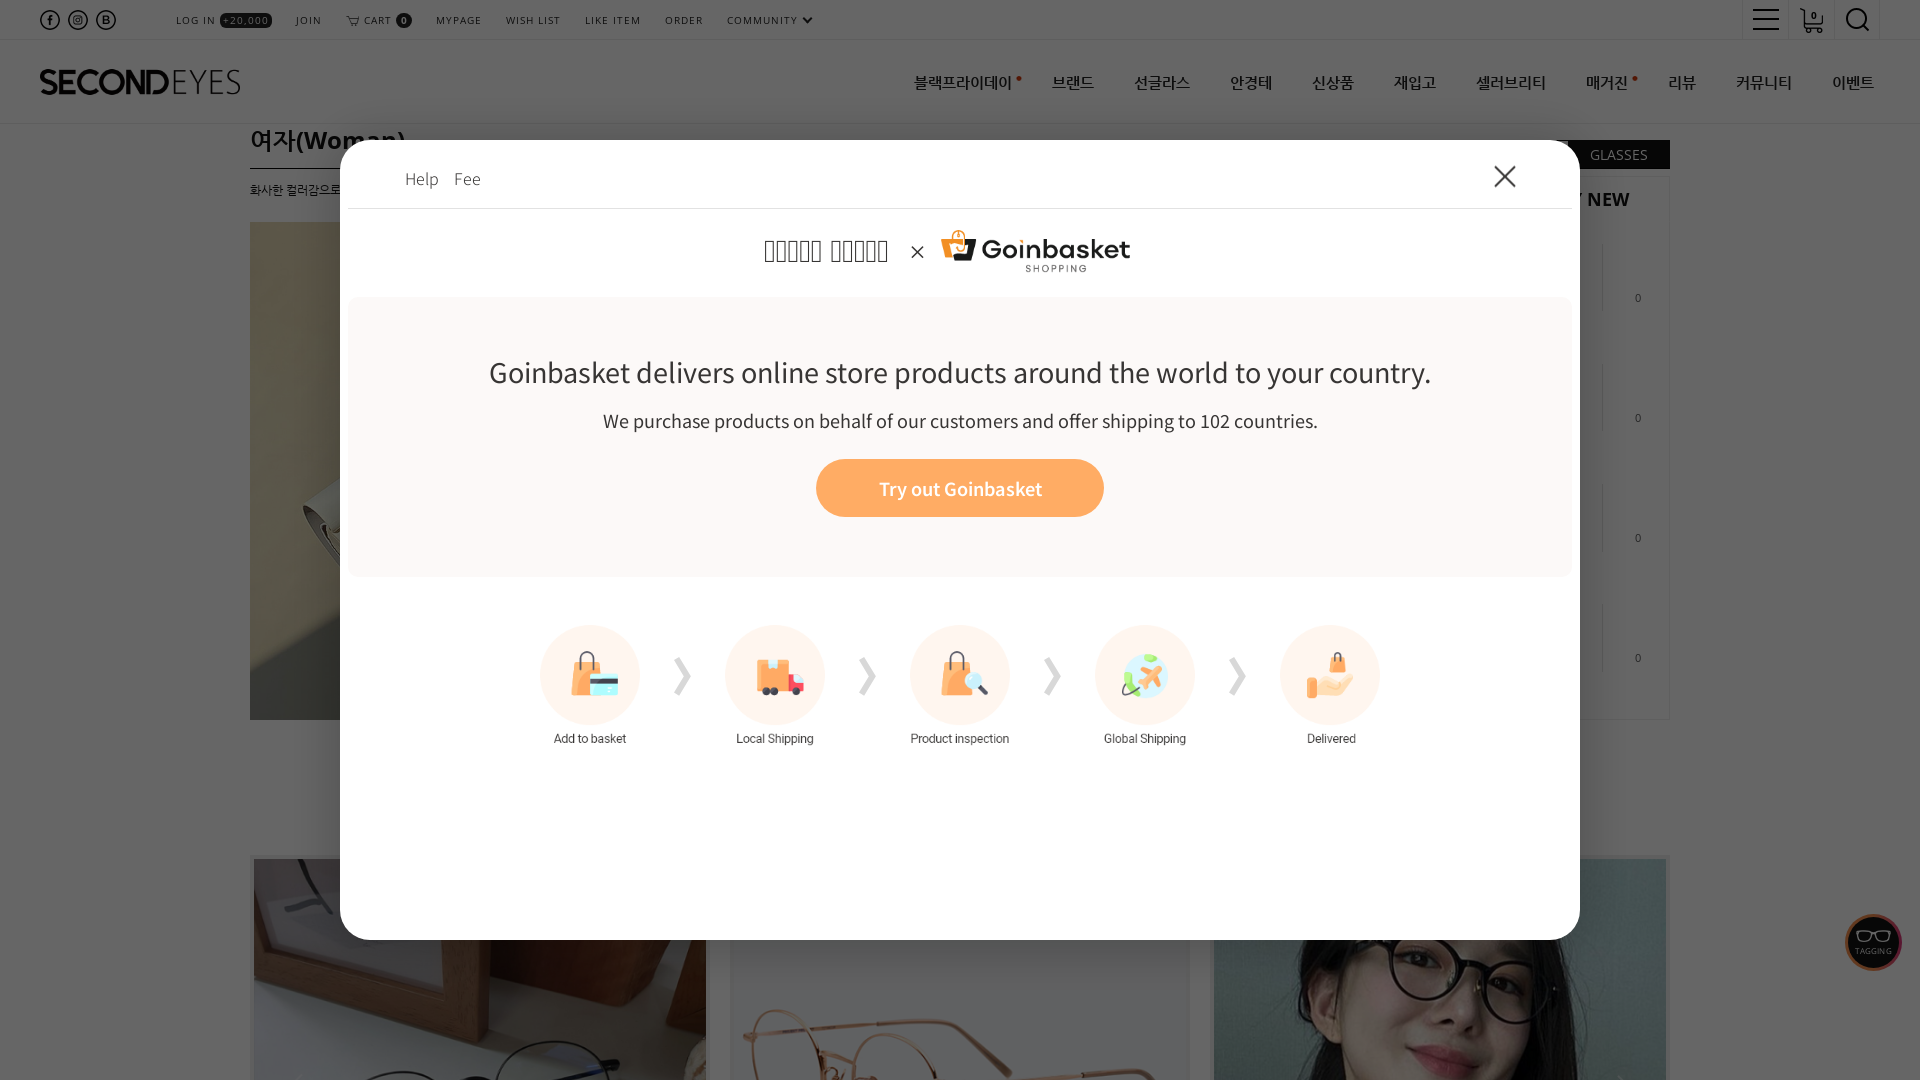  Describe the element at coordinates (1633, 387) in the screenshot. I see `0` at that location.